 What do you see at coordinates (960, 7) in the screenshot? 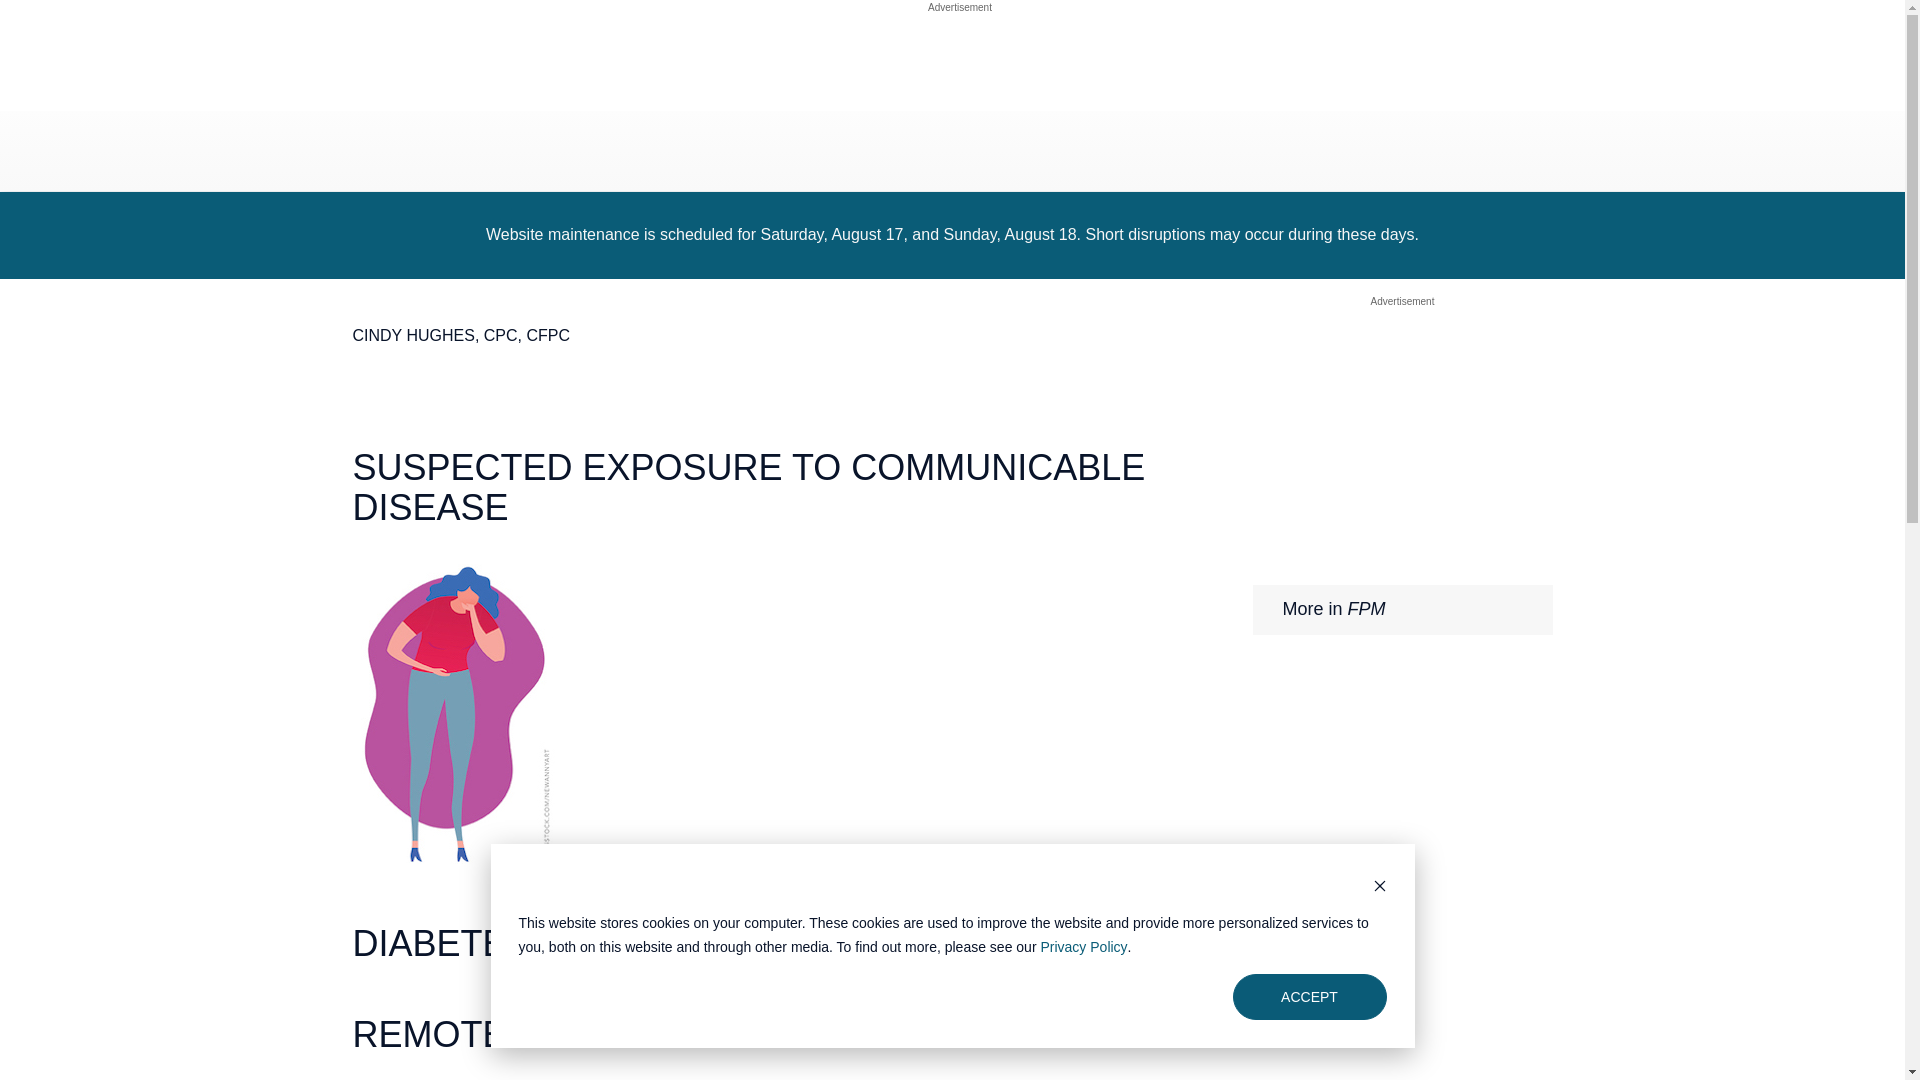
I see `Advertisement` at bounding box center [960, 7].